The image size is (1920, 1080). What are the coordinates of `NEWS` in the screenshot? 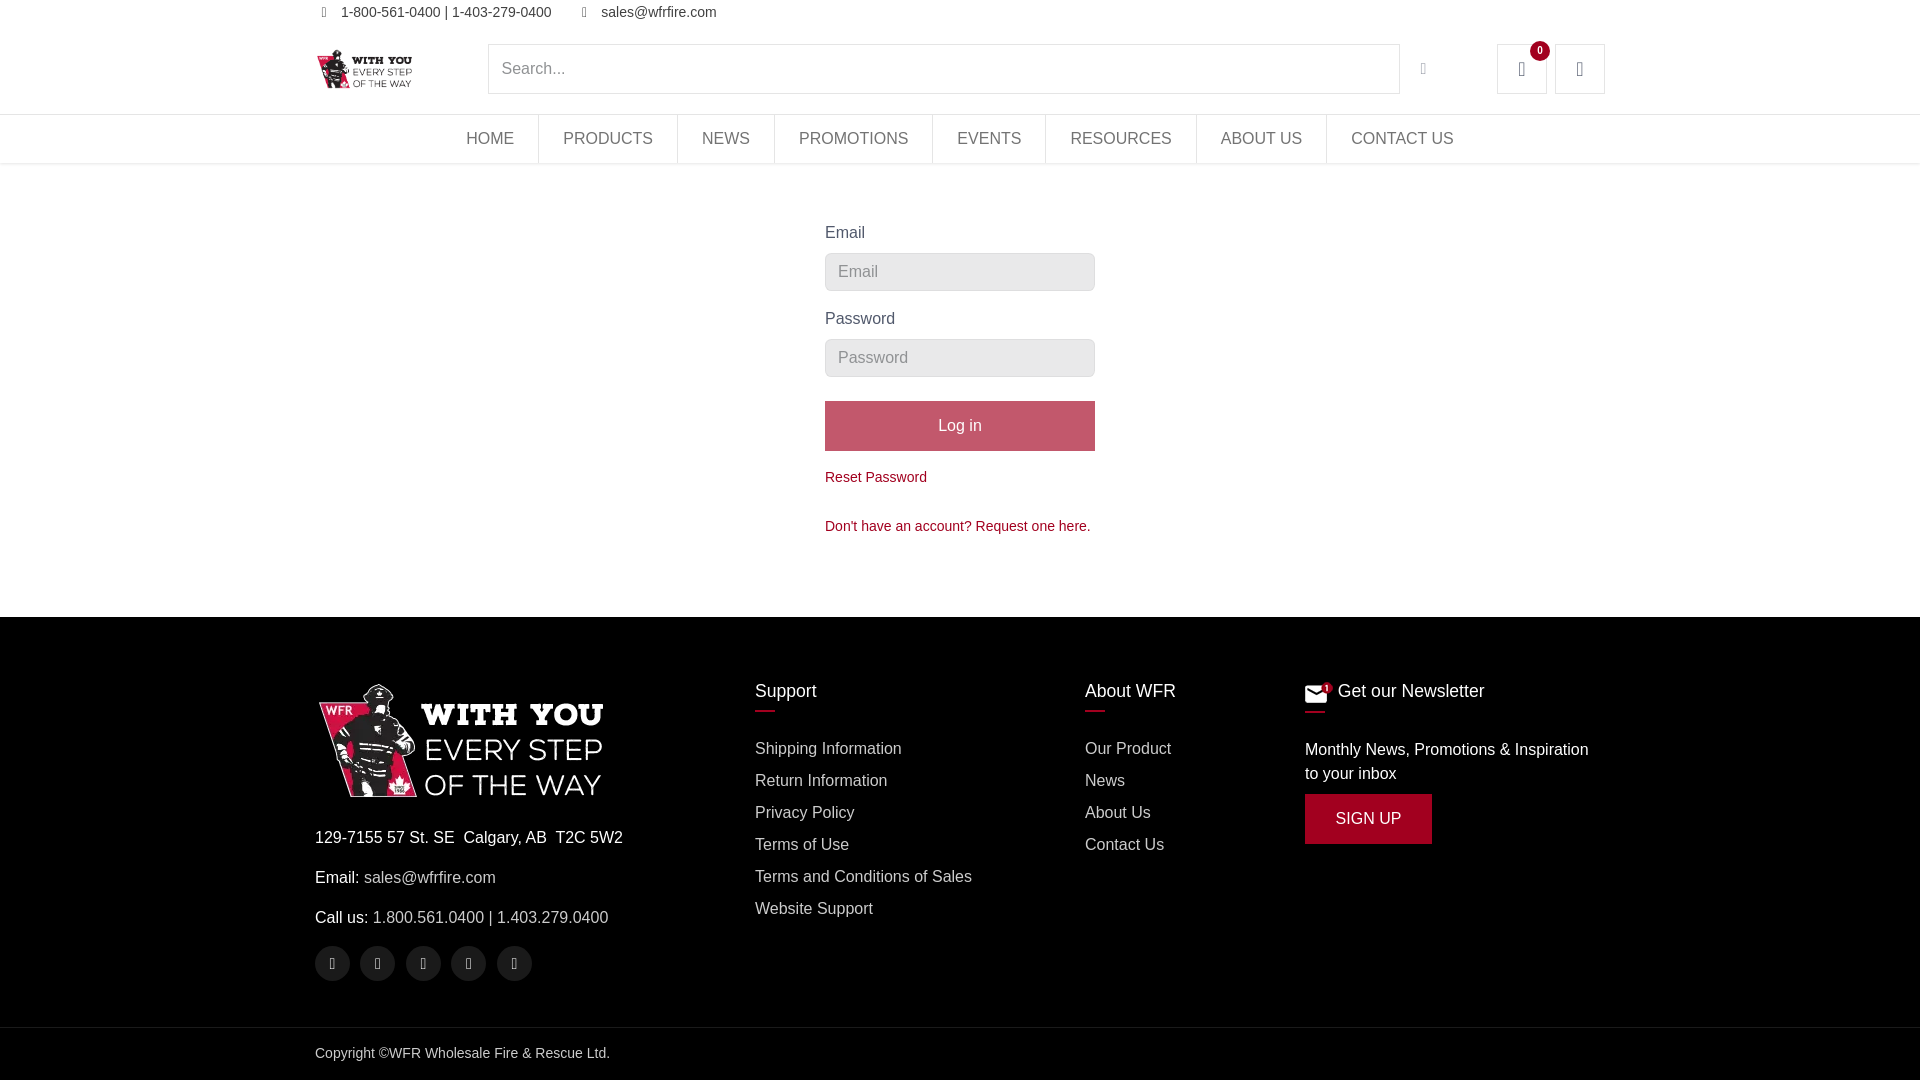 It's located at (725, 138).